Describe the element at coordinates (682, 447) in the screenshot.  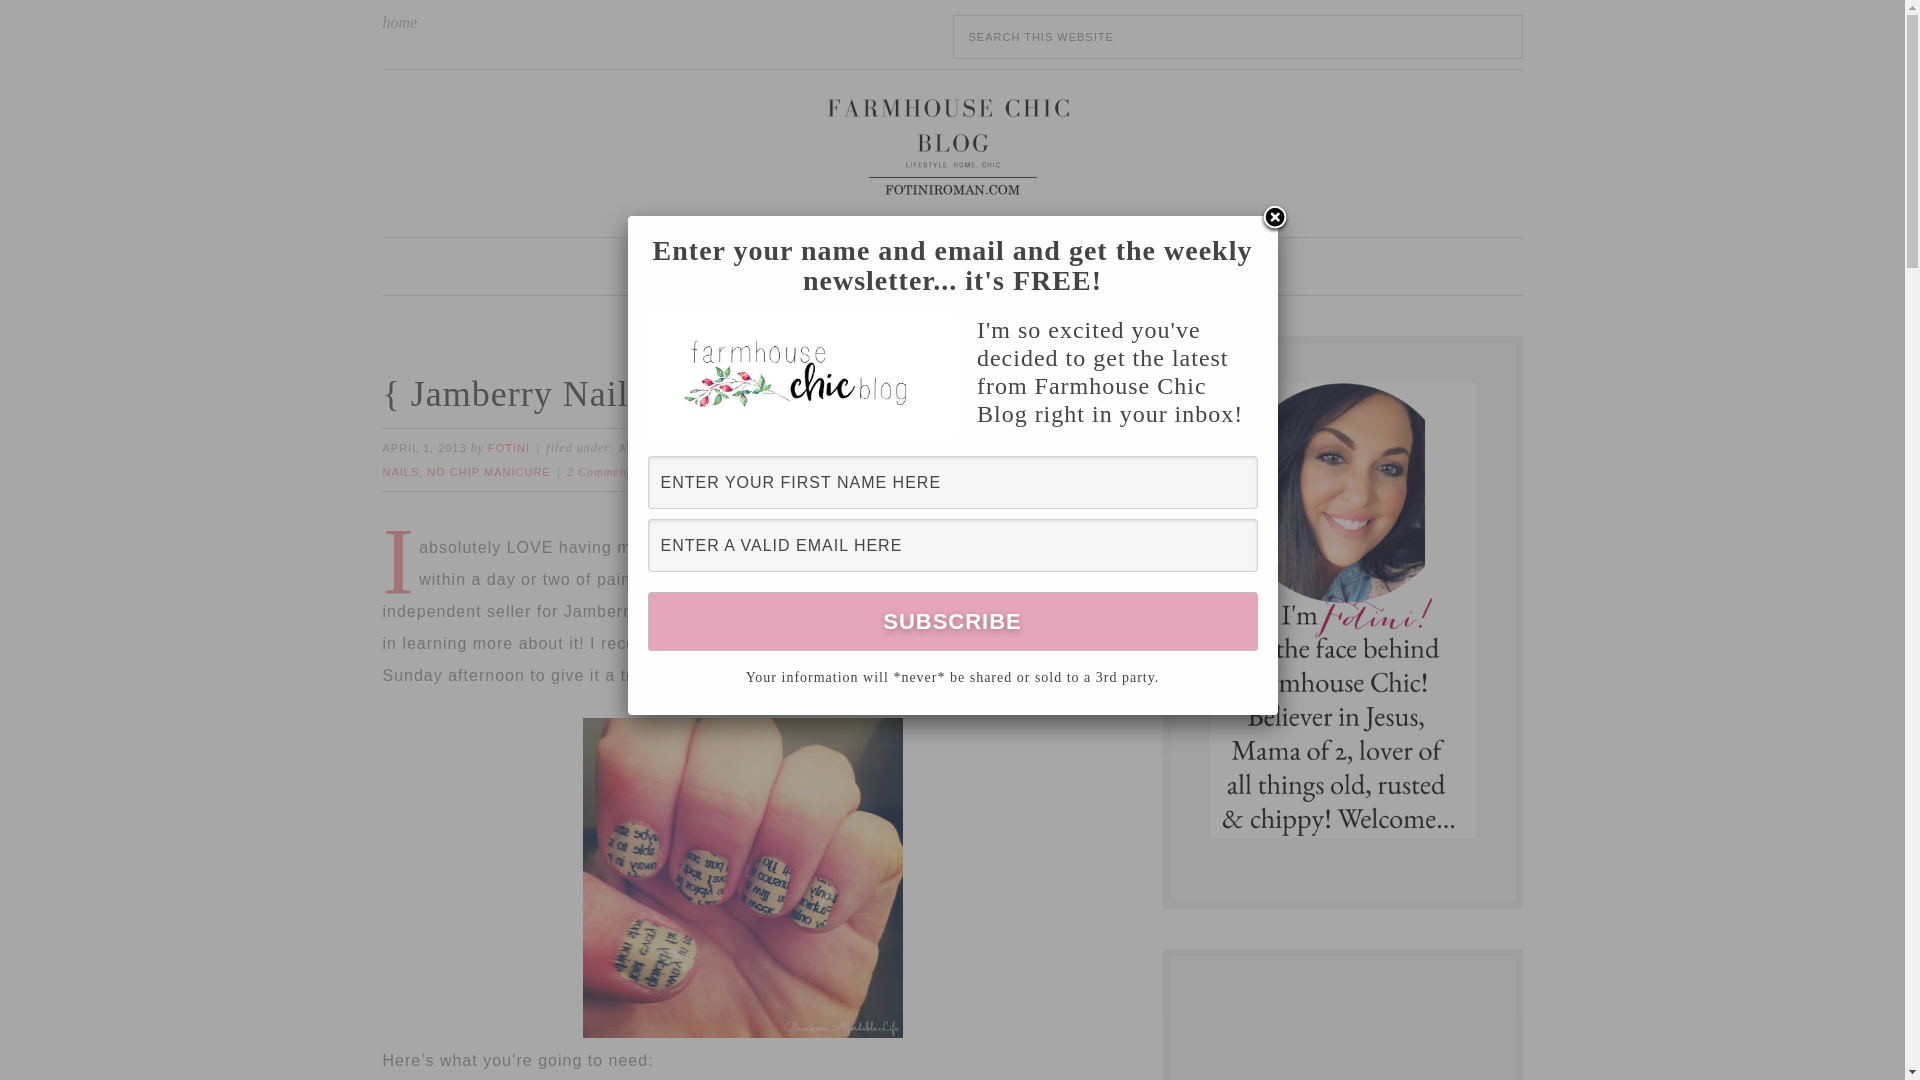
I see `AT HOME MANICURE` at that location.